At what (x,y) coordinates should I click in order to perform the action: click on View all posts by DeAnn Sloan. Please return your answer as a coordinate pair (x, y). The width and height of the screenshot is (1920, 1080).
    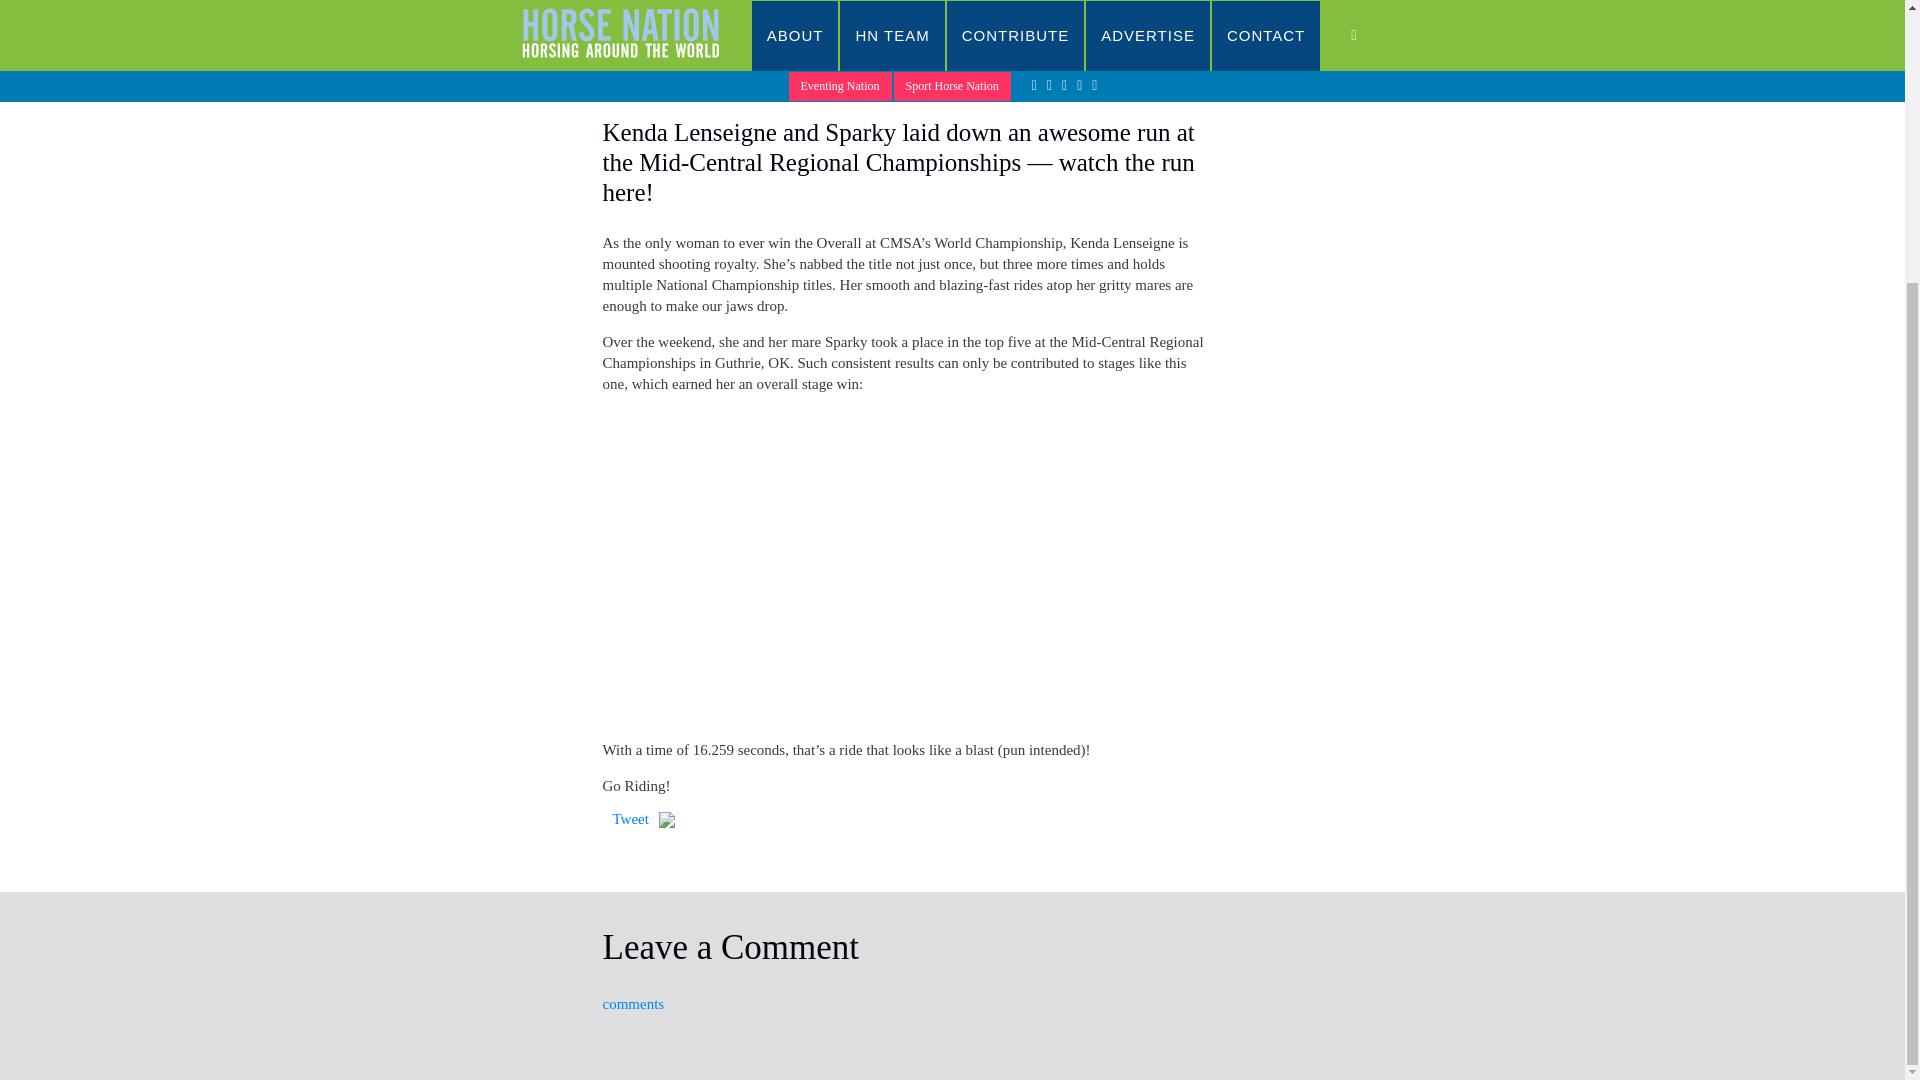
    Looking at the image, I should click on (740, 51).